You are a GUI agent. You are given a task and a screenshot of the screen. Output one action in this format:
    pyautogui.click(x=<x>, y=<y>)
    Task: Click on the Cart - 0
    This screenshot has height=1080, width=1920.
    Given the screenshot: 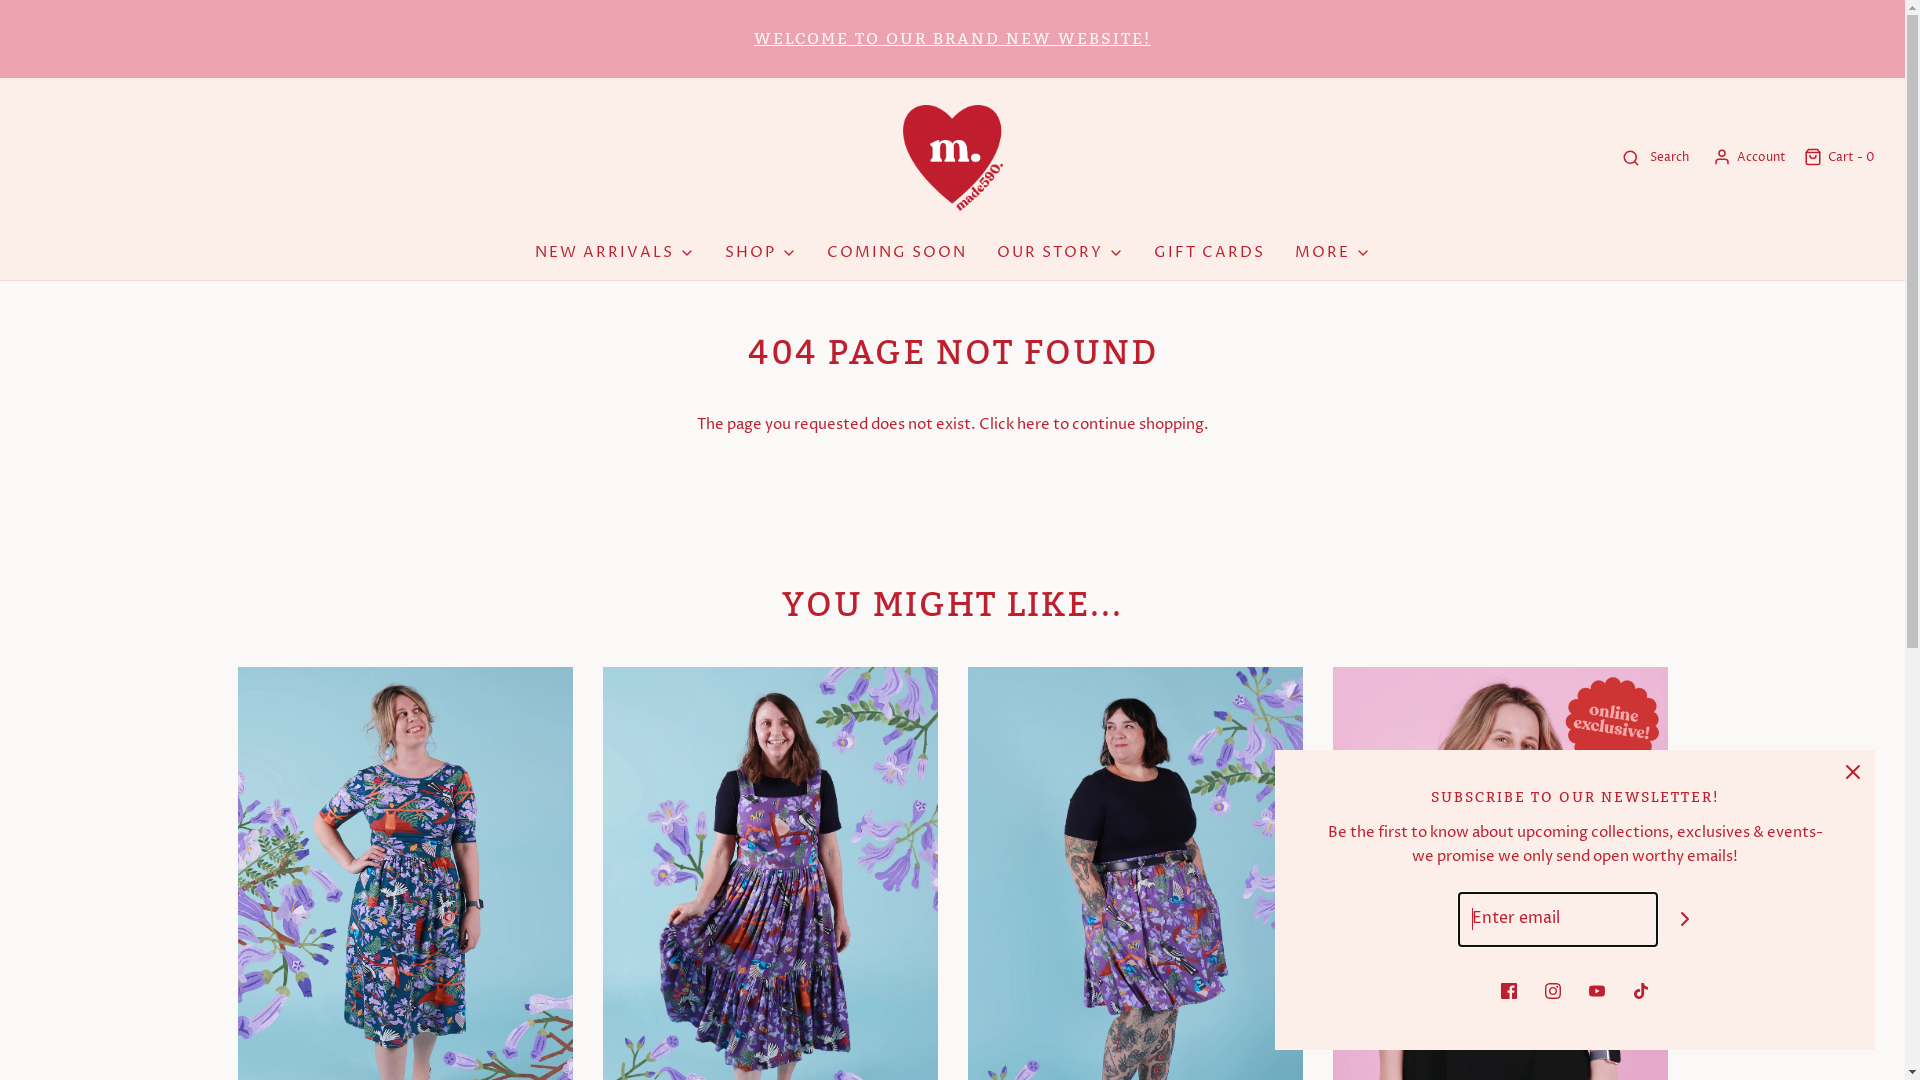 What is the action you would take?
    pyautogui.click(x=1838, y=158)
    